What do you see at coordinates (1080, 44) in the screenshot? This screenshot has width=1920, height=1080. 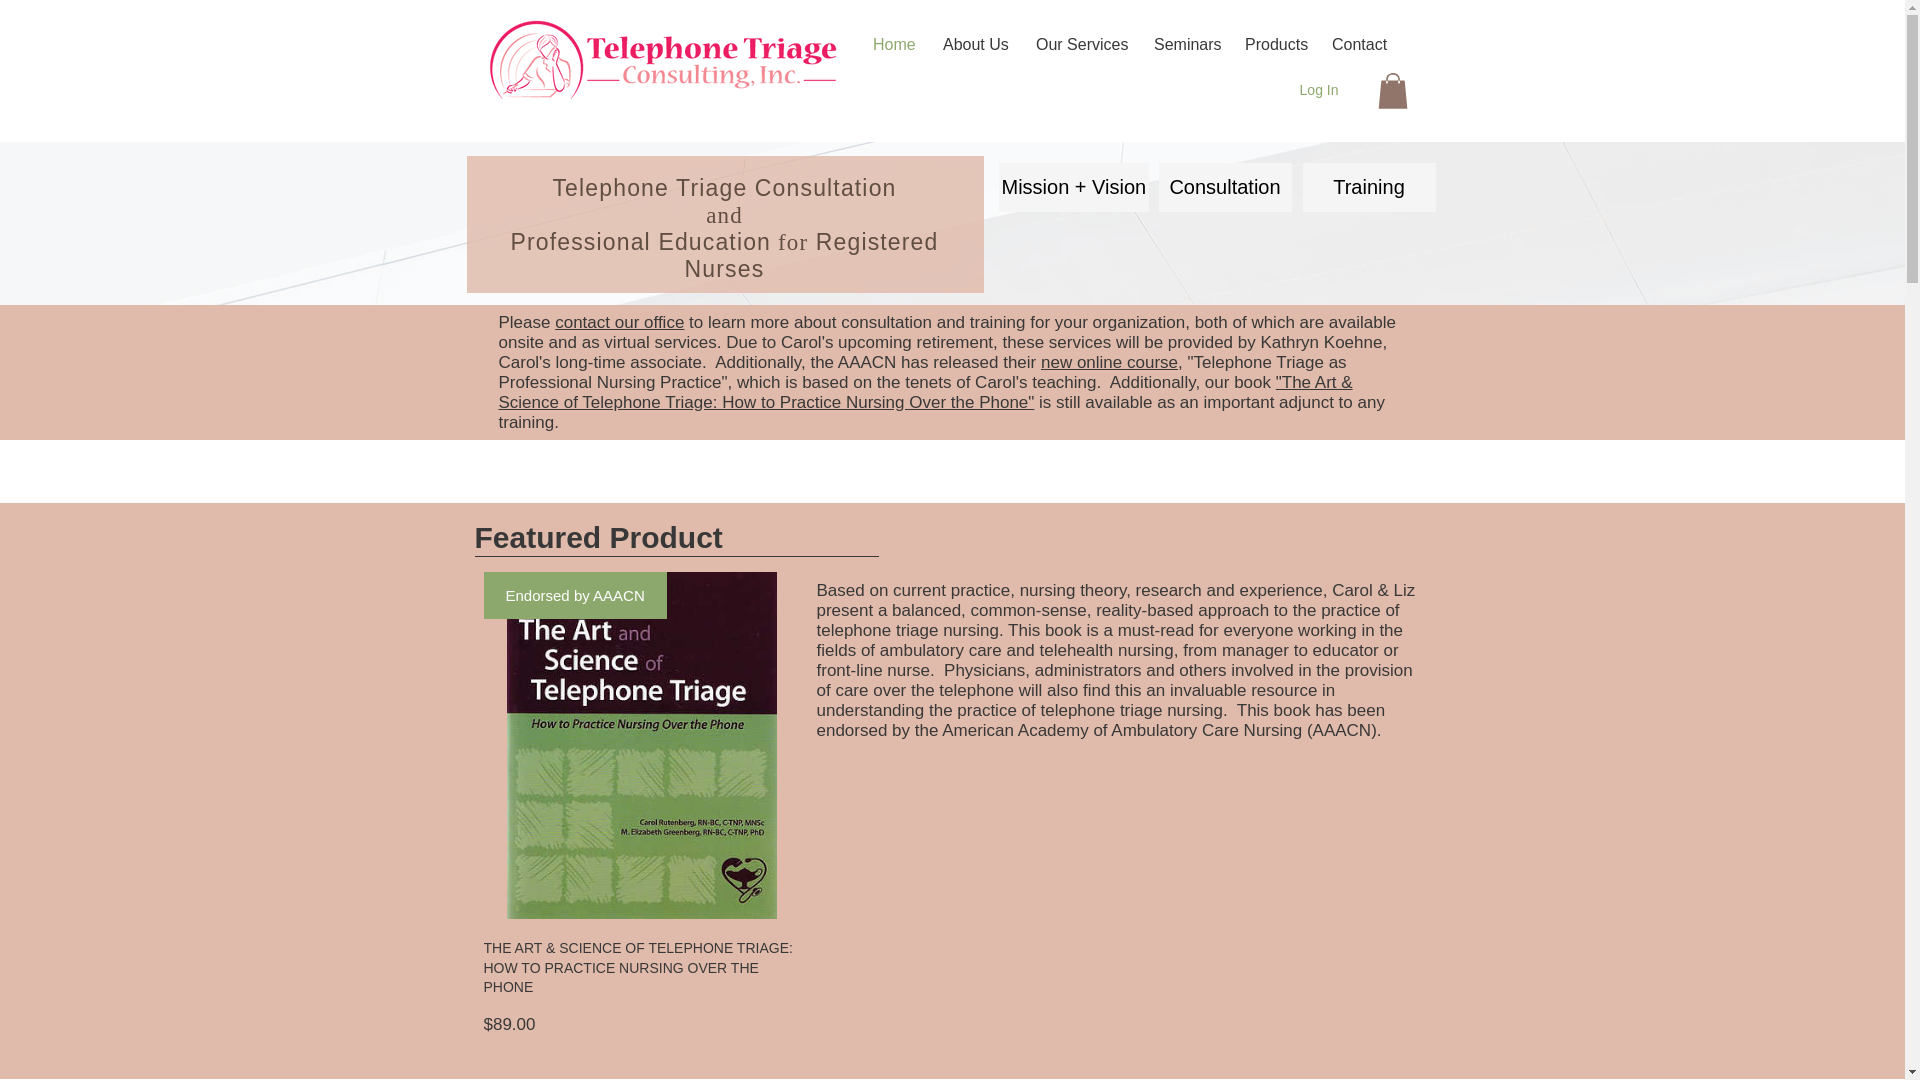 I see `Our Services` at bounding box center [1080, 44].